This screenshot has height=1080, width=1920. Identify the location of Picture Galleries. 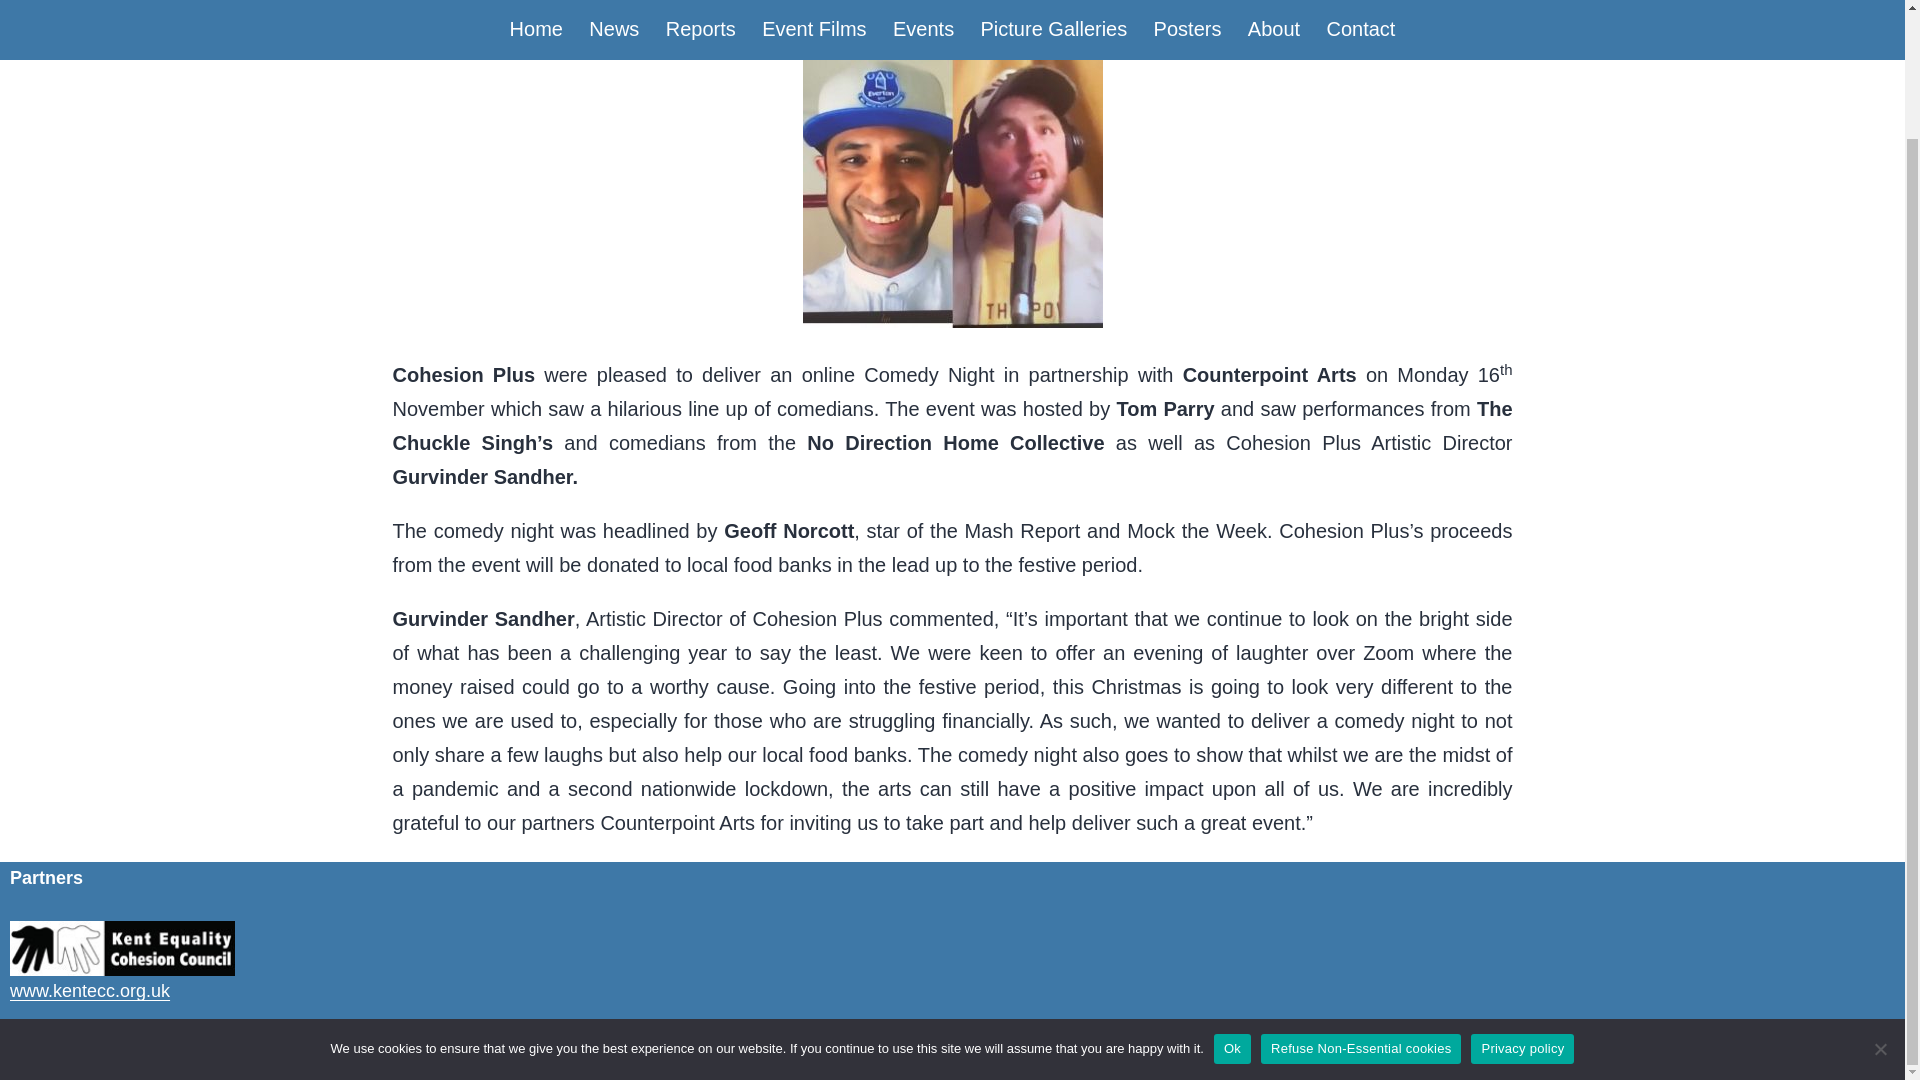
(1054, 4).